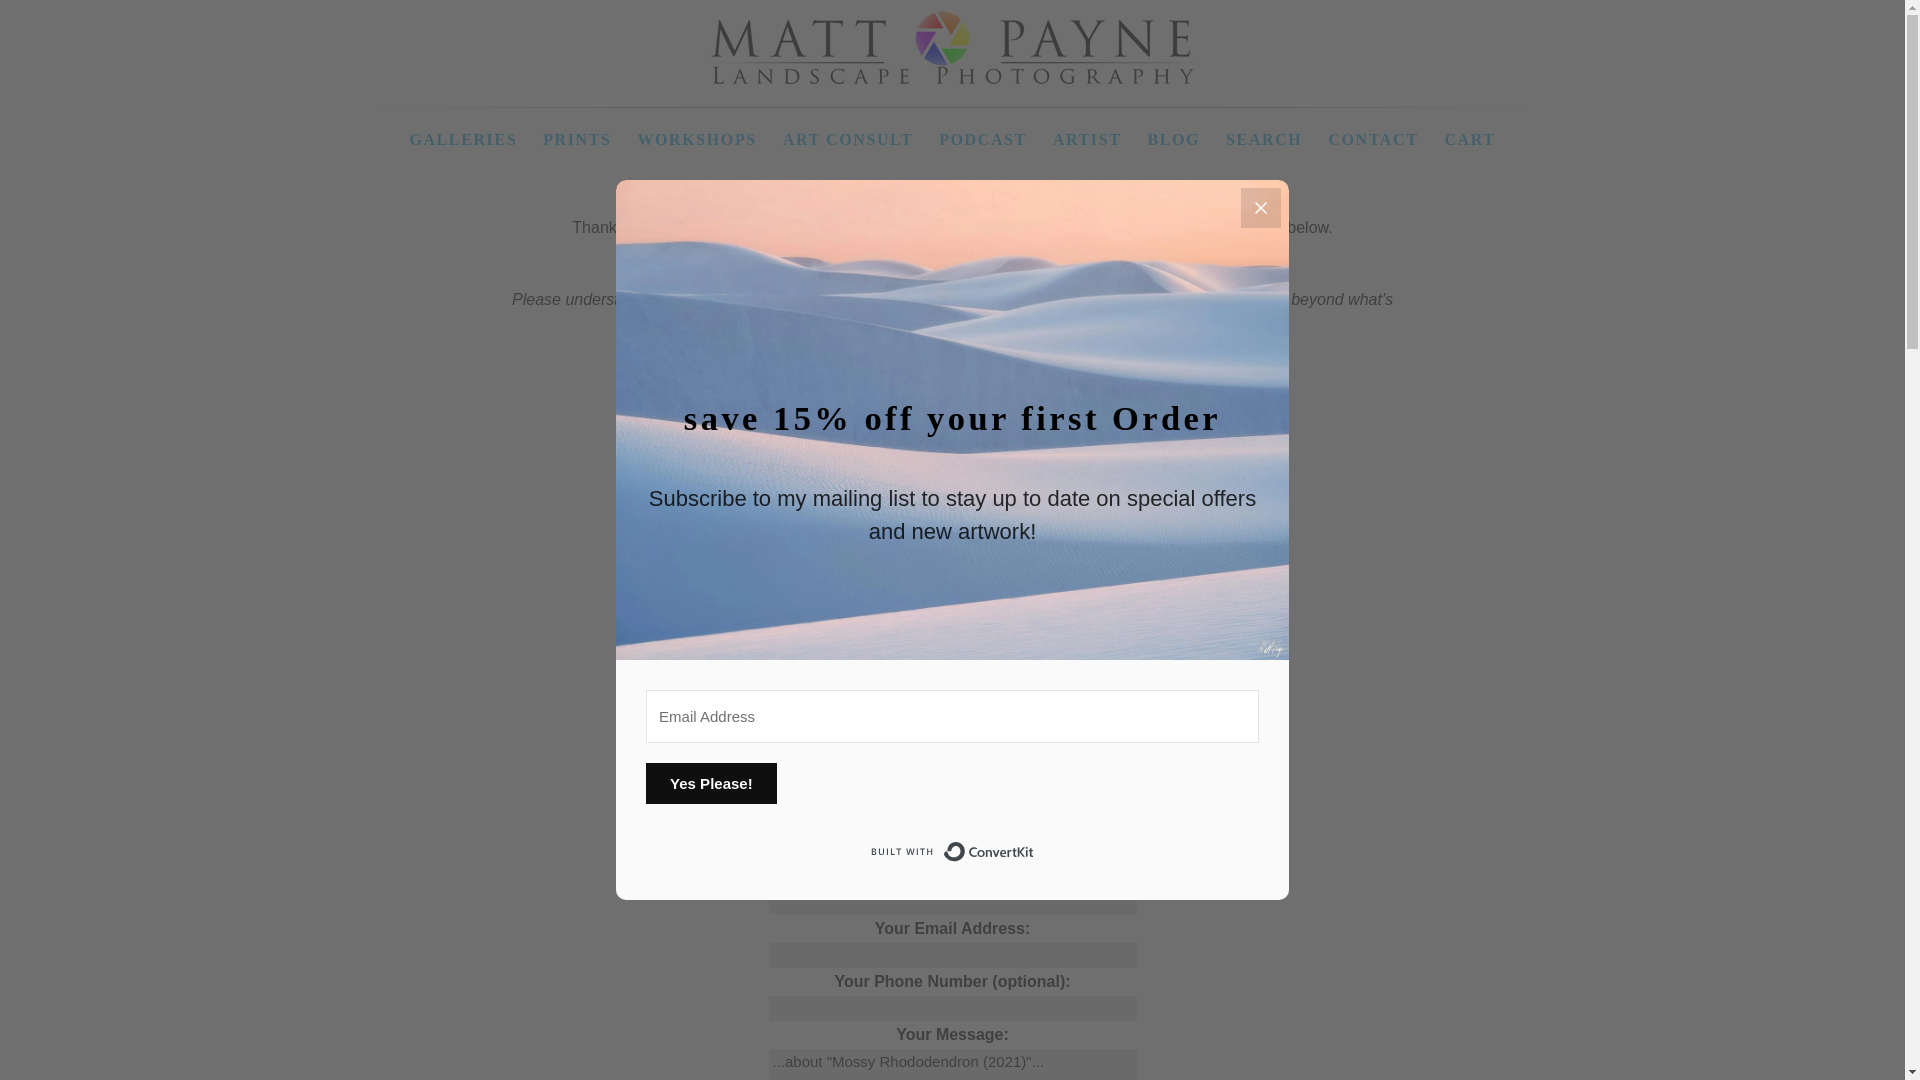  Describe the element at coordinates (952, 79) in the screenshot. I see `Matt Payne Photos` at that location.